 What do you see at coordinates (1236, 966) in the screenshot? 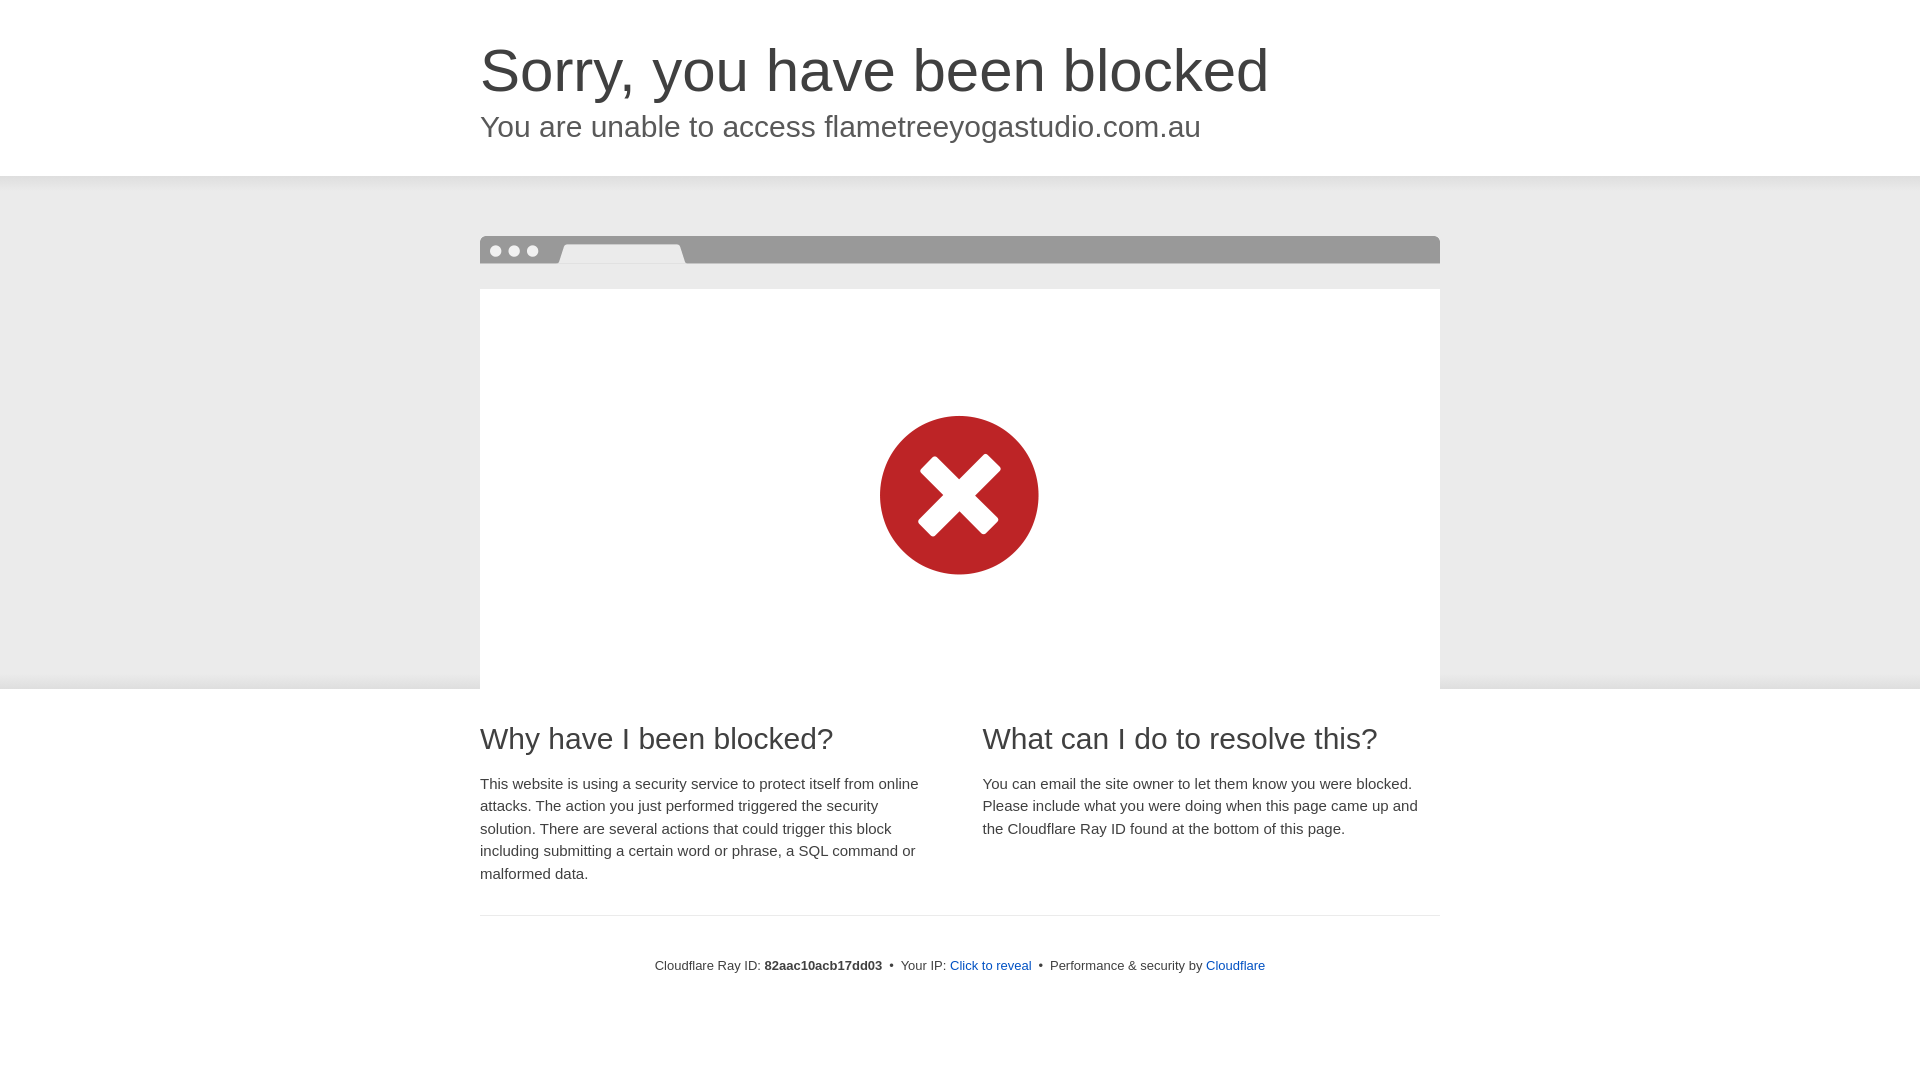
I see `Cloudflare` at bounding box center [1236, 966].